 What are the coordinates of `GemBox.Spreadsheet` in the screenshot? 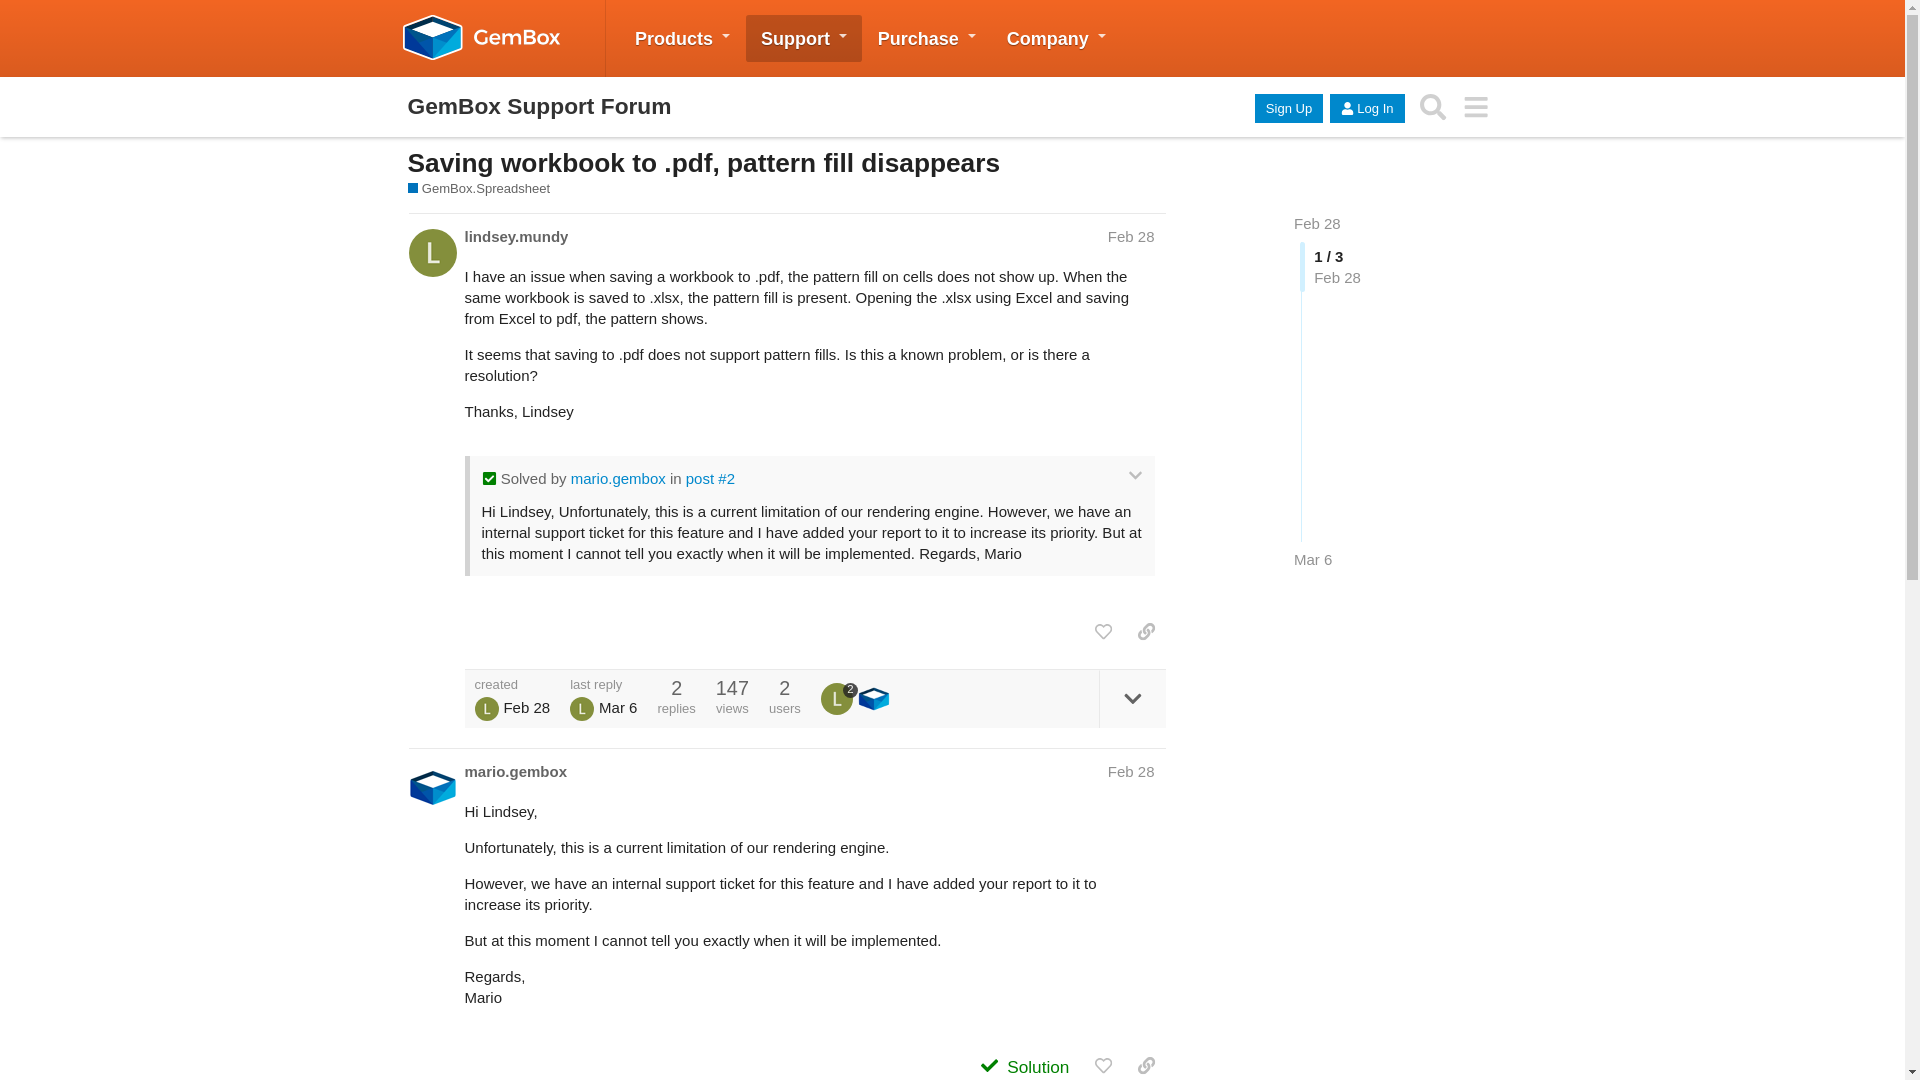 It's located at (479, 188).